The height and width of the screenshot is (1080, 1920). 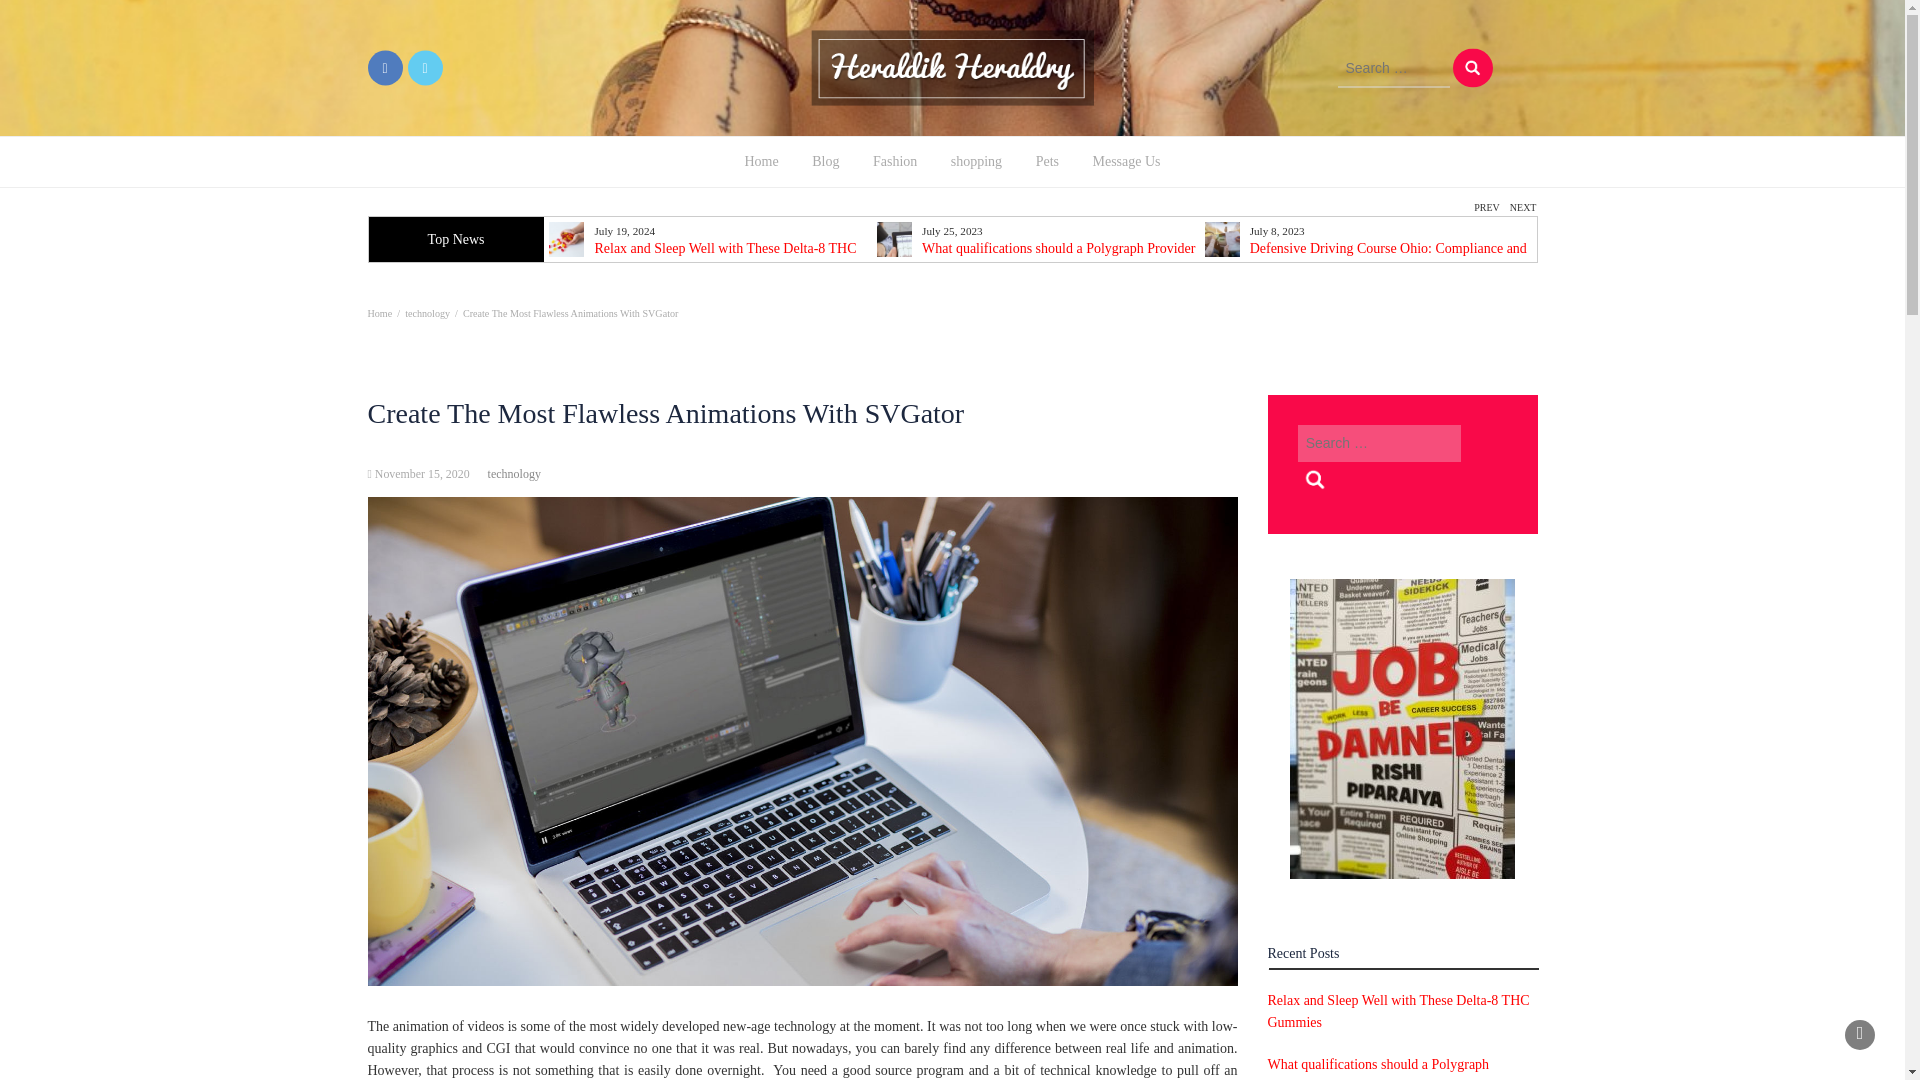 I want to click on What qualifications should a Polygraph Provider have?, so click(x=1041, y=256).